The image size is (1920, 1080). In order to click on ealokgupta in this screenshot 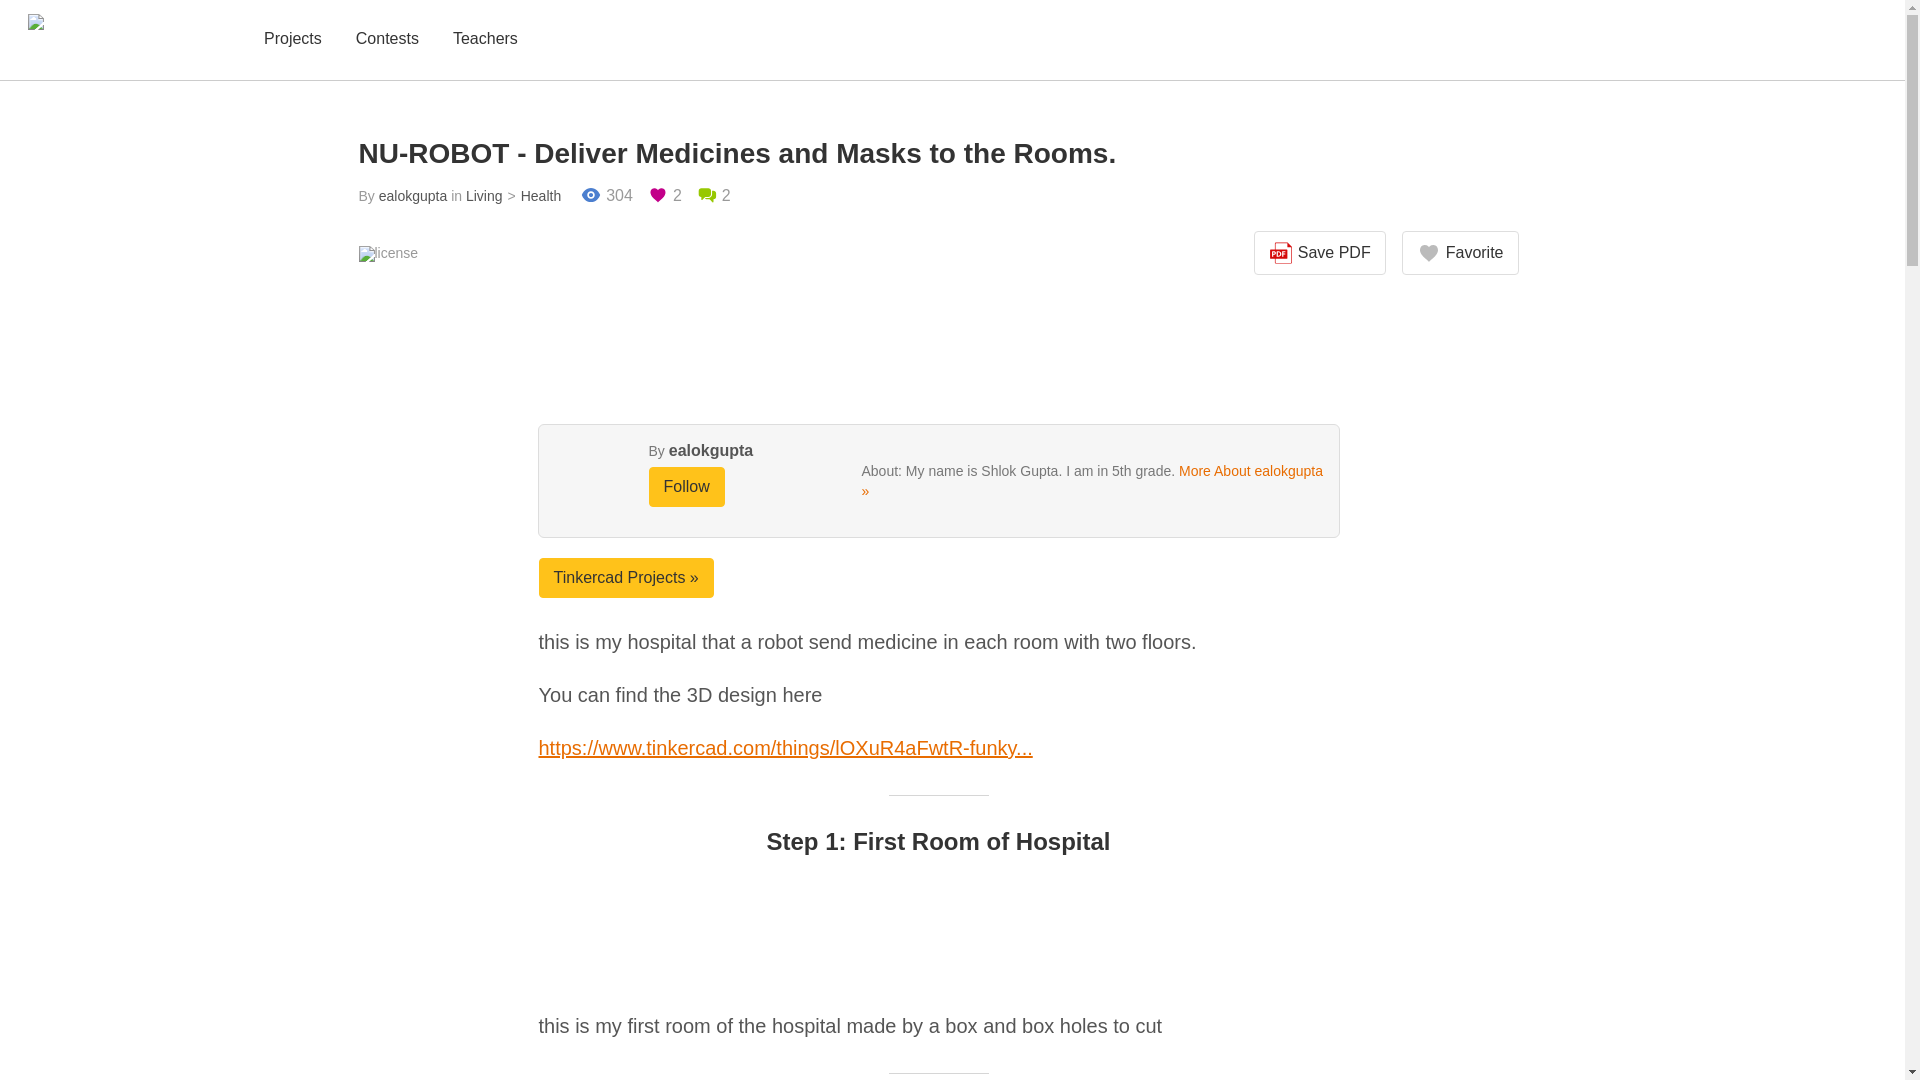, I will do `click(412, 196)`.